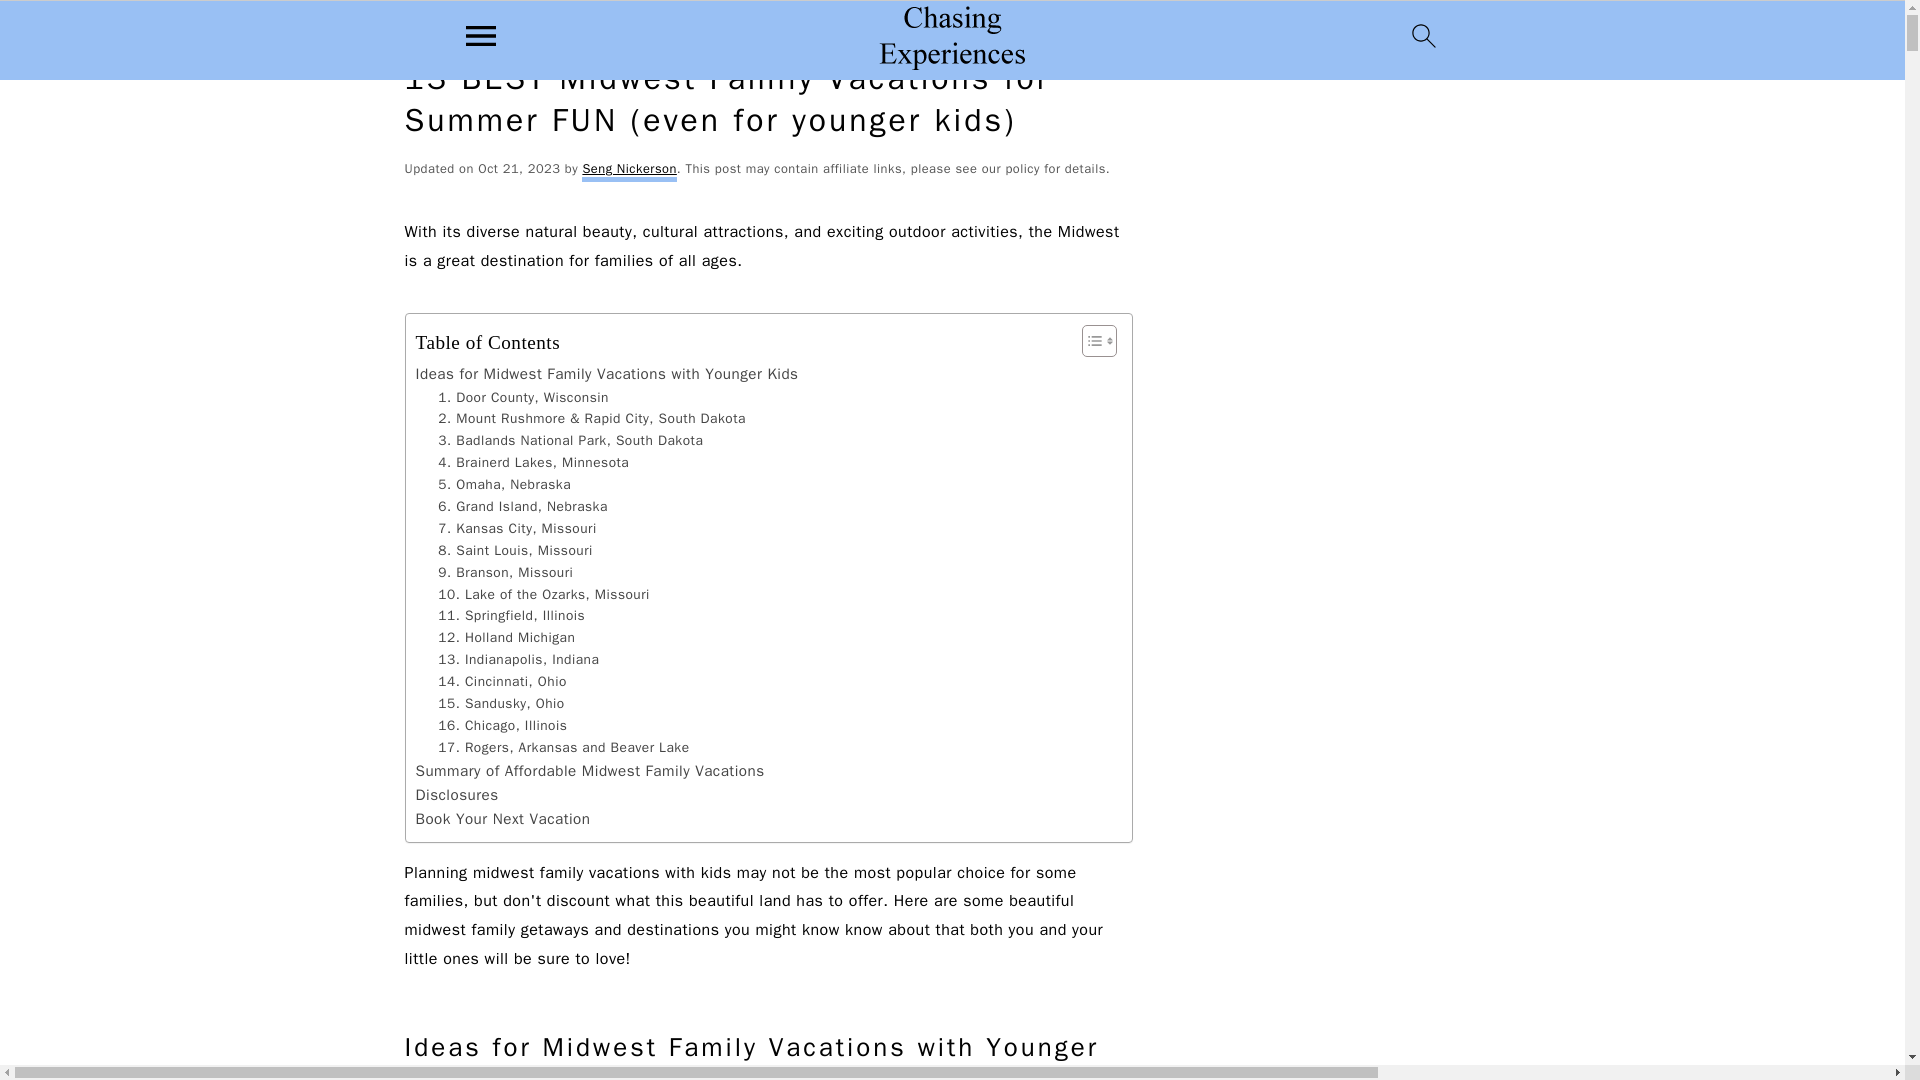  What do you see at coordinates (504, 484) in the screenshot?
I see `5. Omaha, Nebraska` at bounding box center [504, 484].